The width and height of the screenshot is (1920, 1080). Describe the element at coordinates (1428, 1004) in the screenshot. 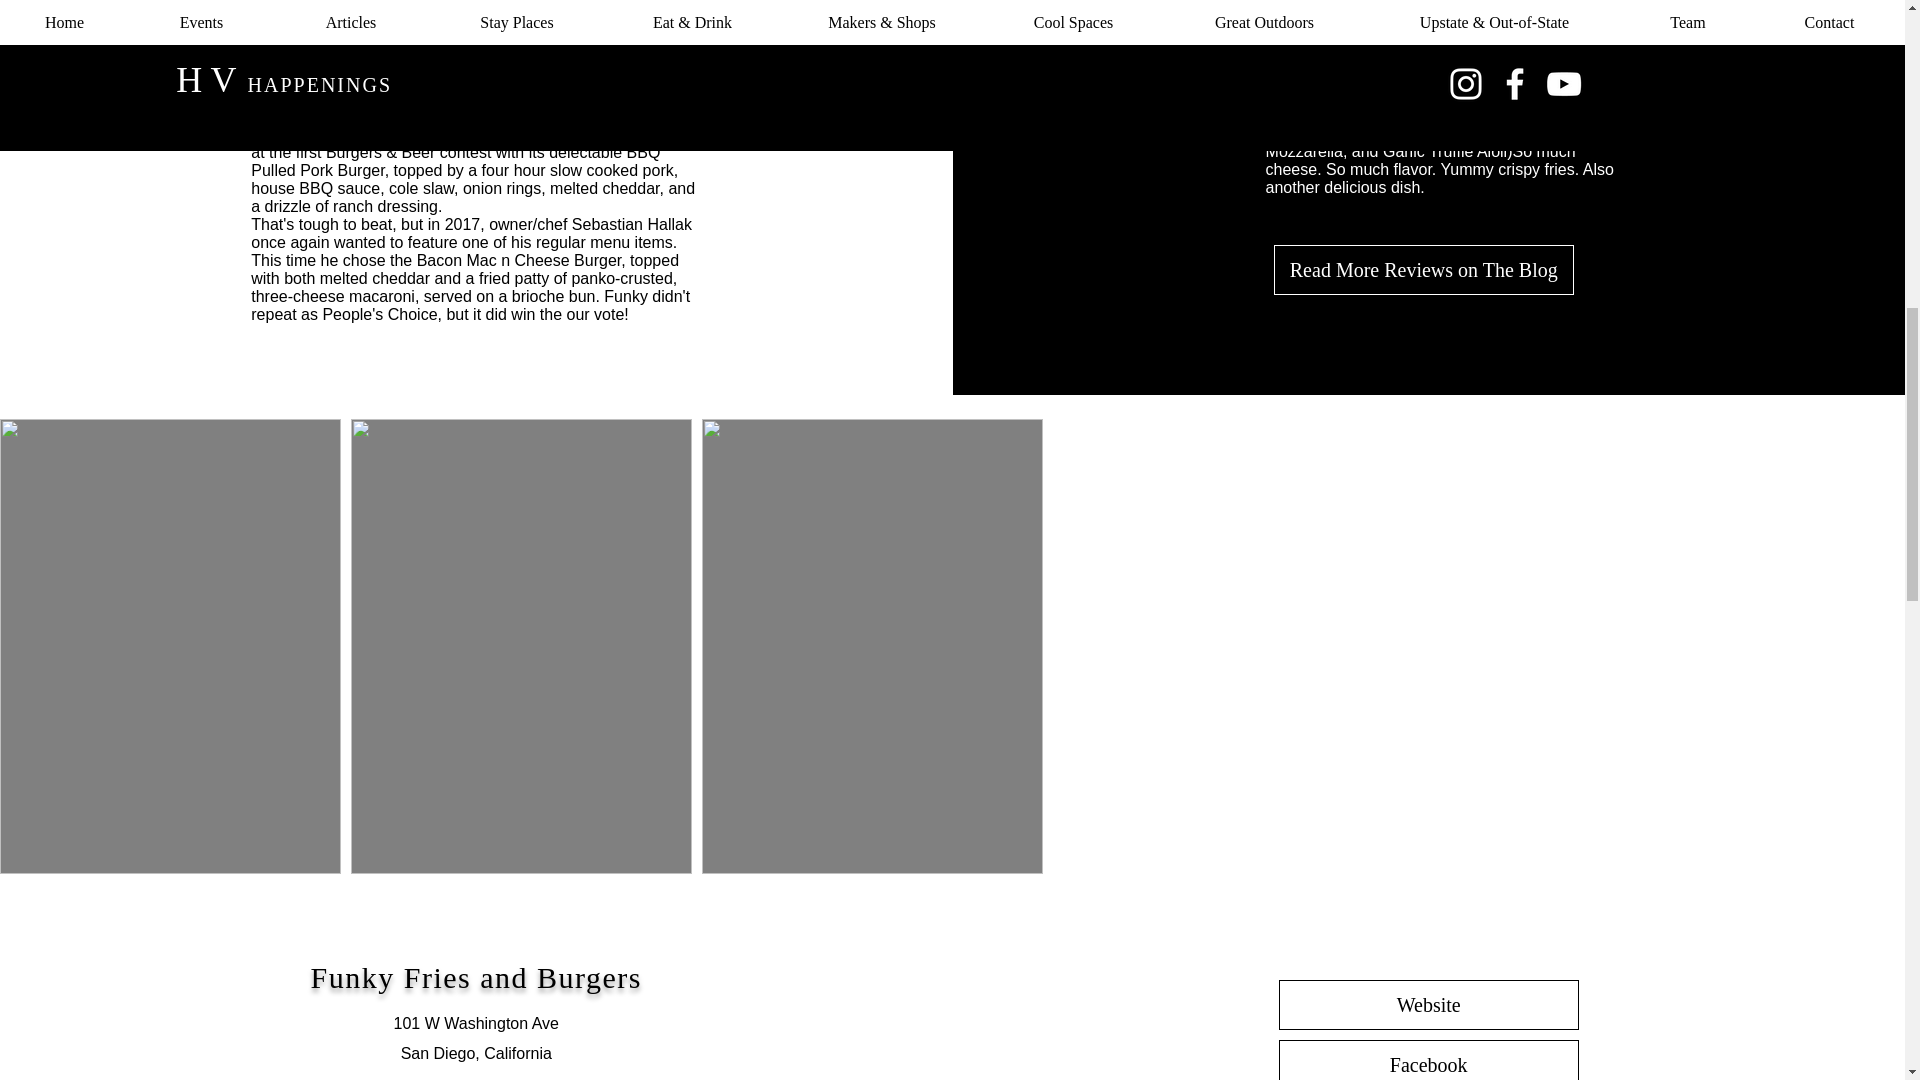

I see `Website` at that location.